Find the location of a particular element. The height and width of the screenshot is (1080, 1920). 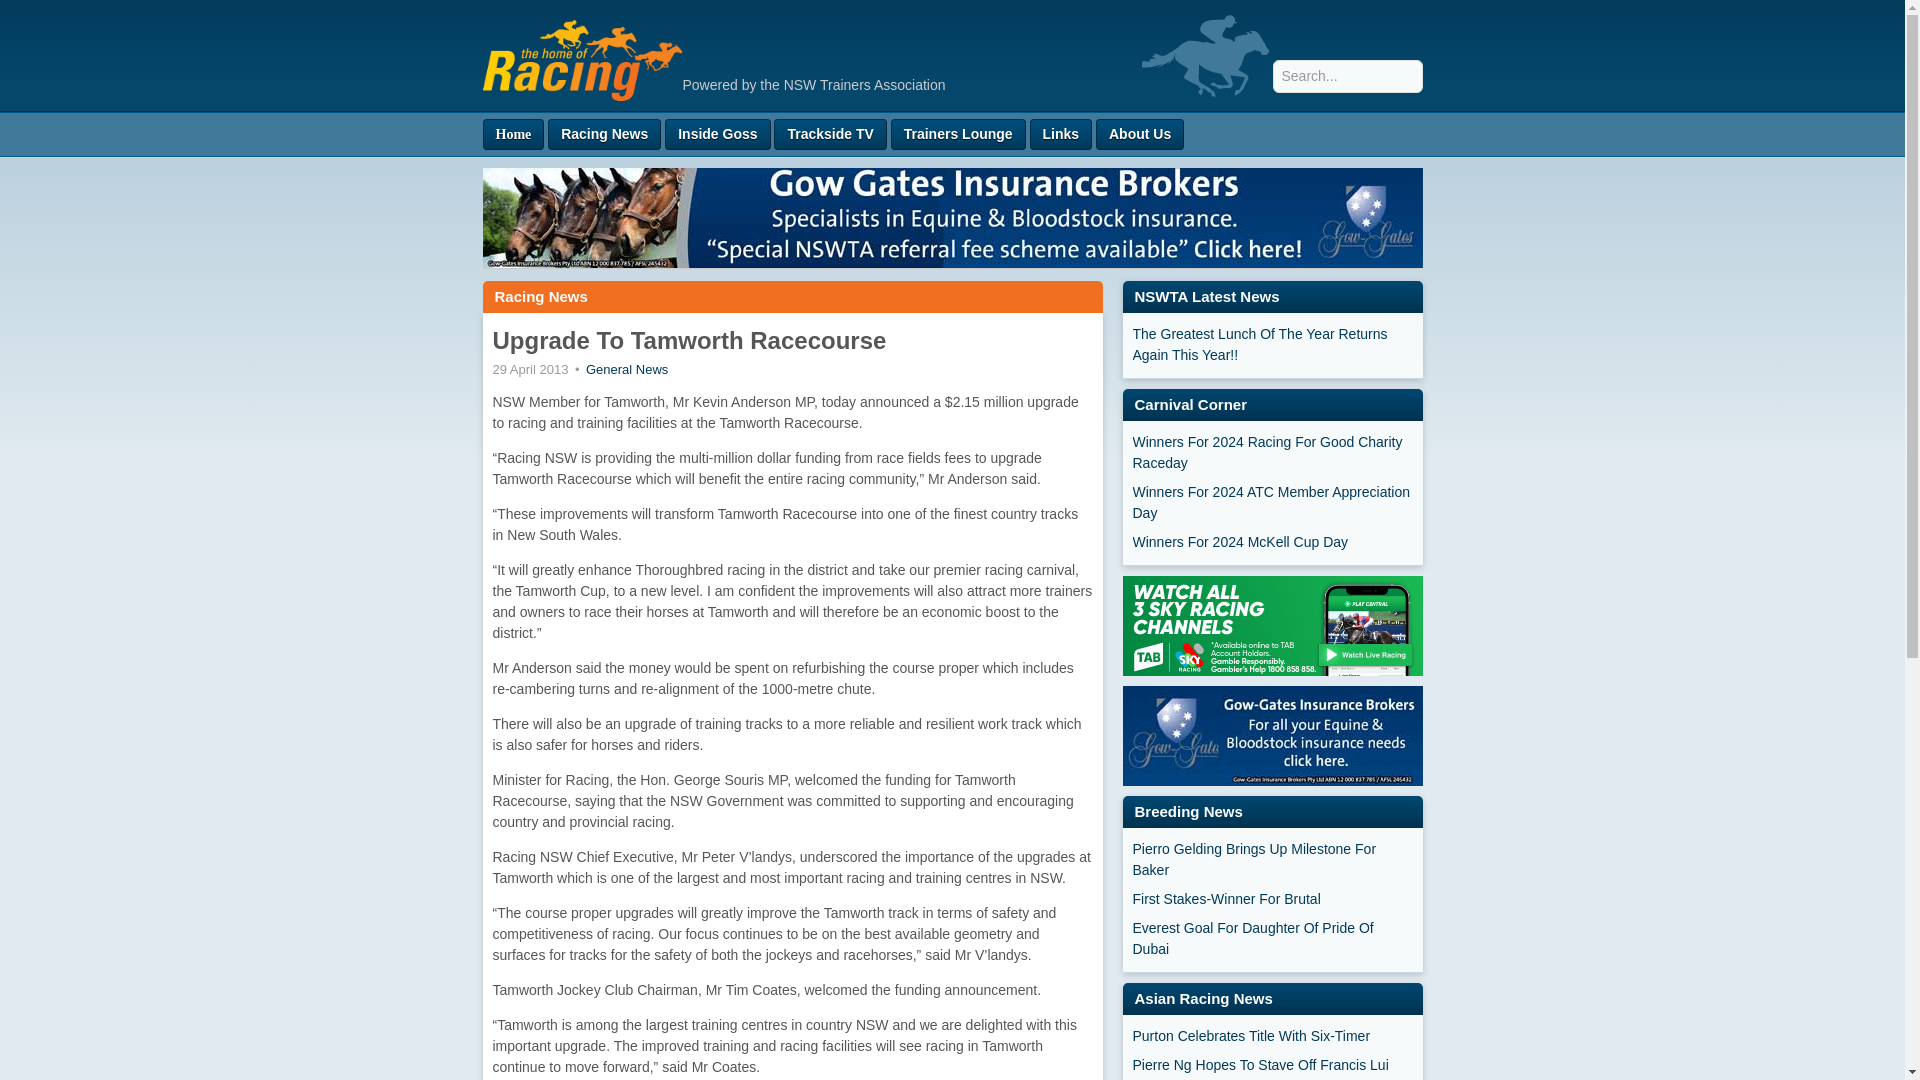

First Stakes-Winner For Brutal is located at coordinates (1272, 899).